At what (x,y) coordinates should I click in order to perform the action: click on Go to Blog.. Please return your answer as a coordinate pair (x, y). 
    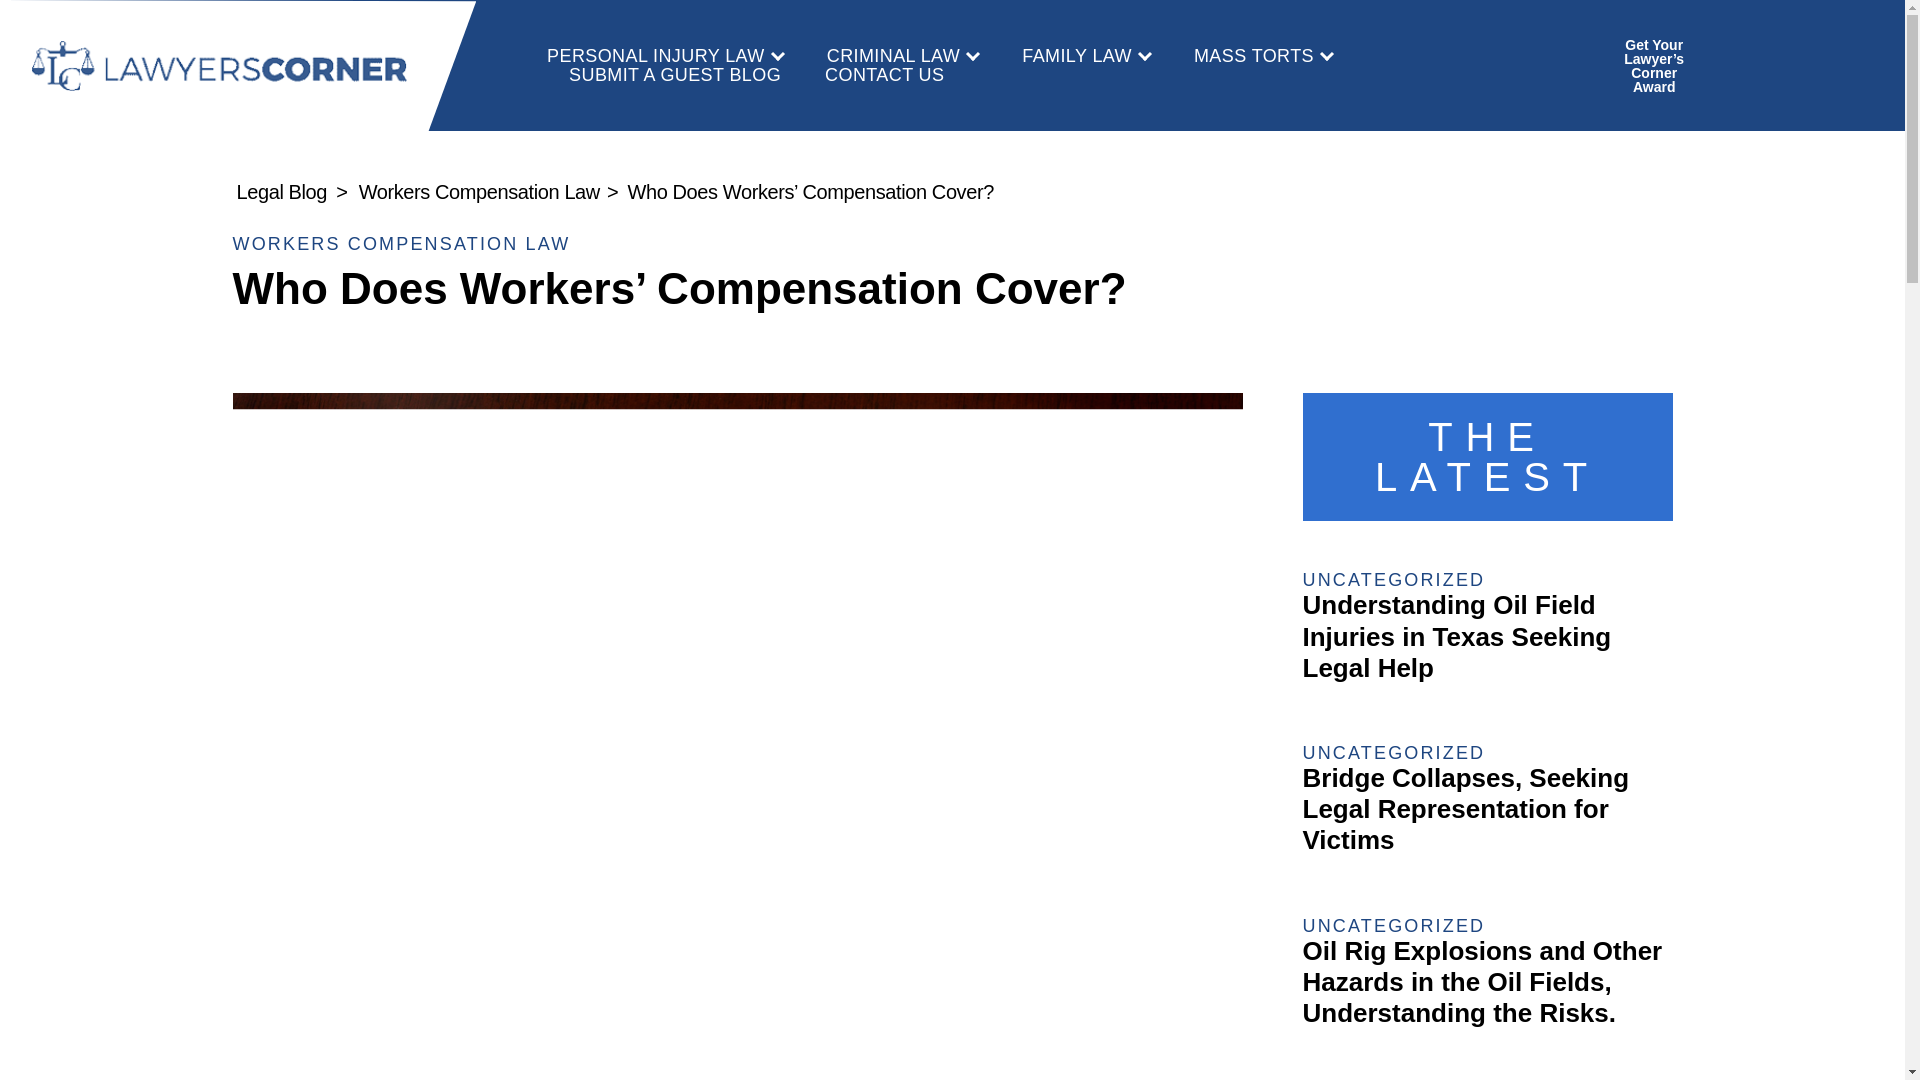
    Looking at the image, I should click on (281, 192).